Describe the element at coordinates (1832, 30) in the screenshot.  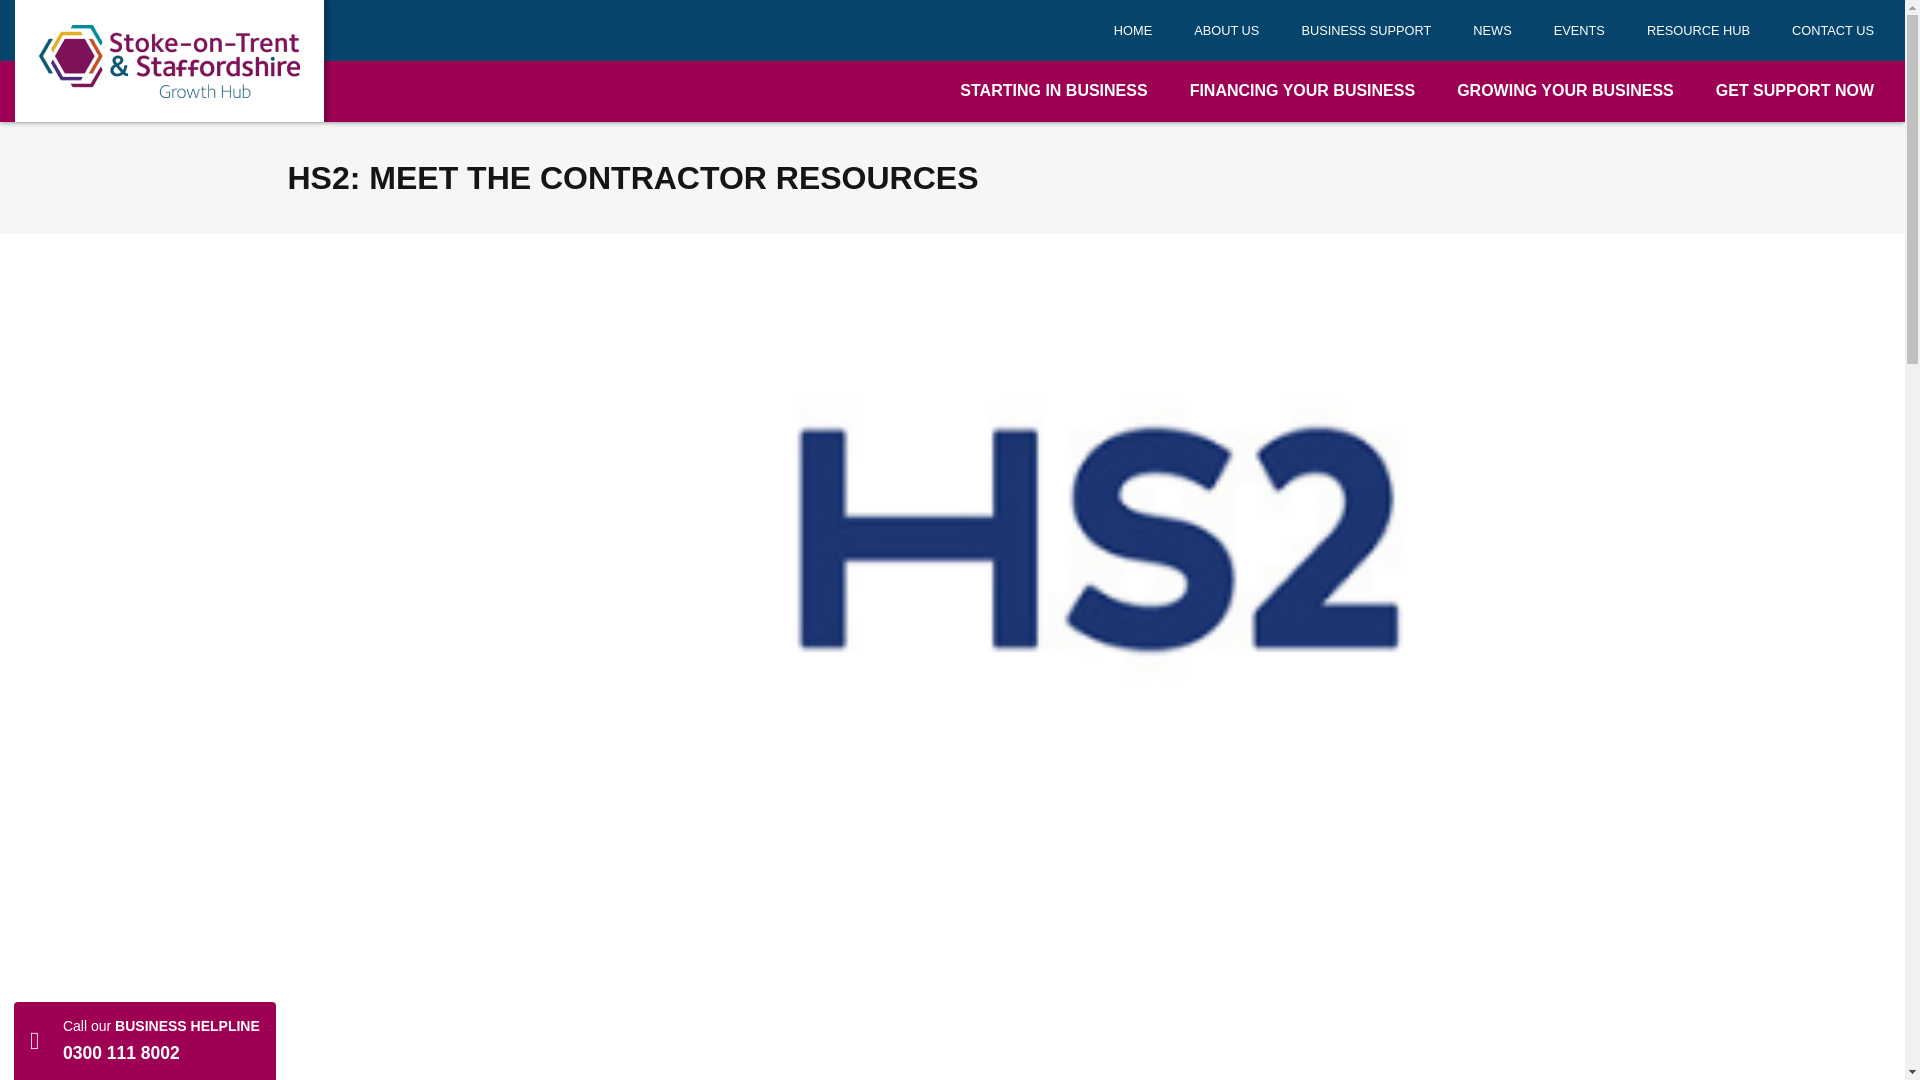
I see `Contact Us` at that location.